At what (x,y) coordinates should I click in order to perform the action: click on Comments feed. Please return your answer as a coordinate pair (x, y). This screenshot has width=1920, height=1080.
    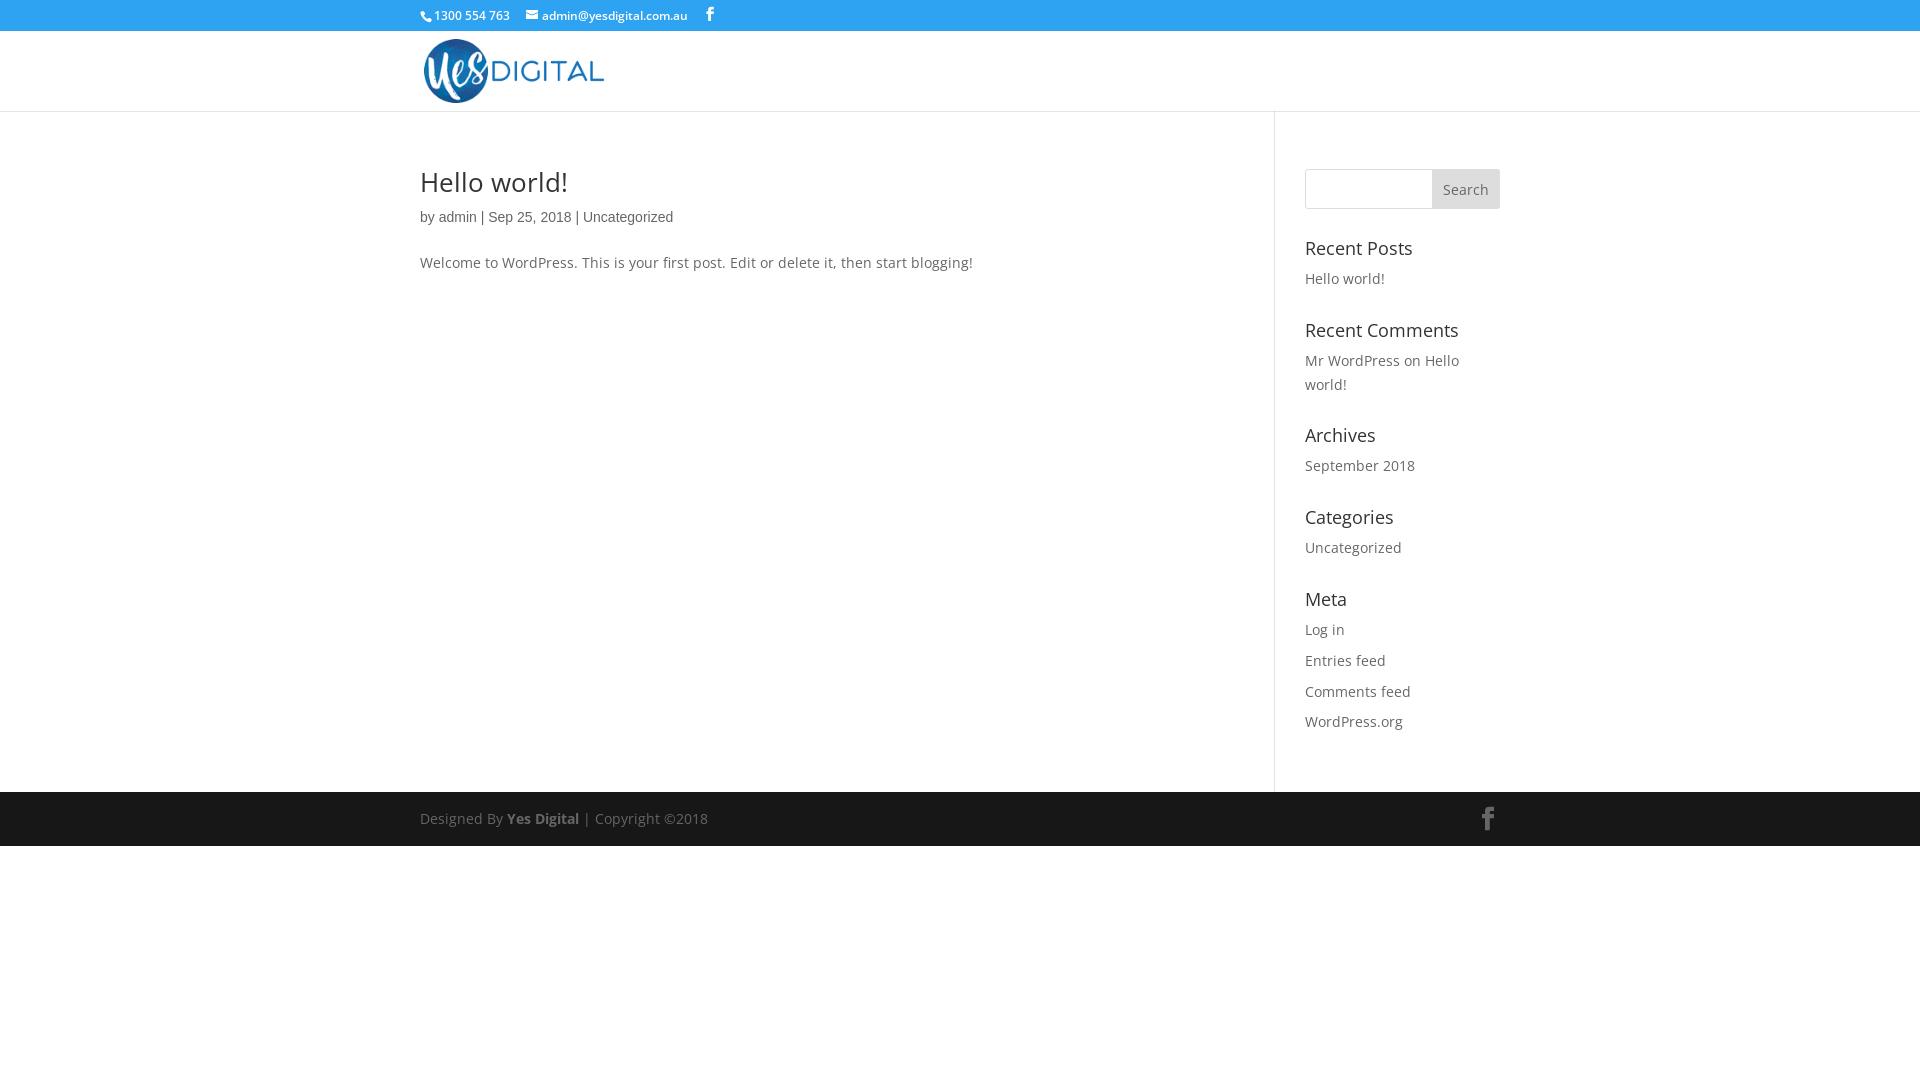
    Looking at the image, I should click on (1358, 692).